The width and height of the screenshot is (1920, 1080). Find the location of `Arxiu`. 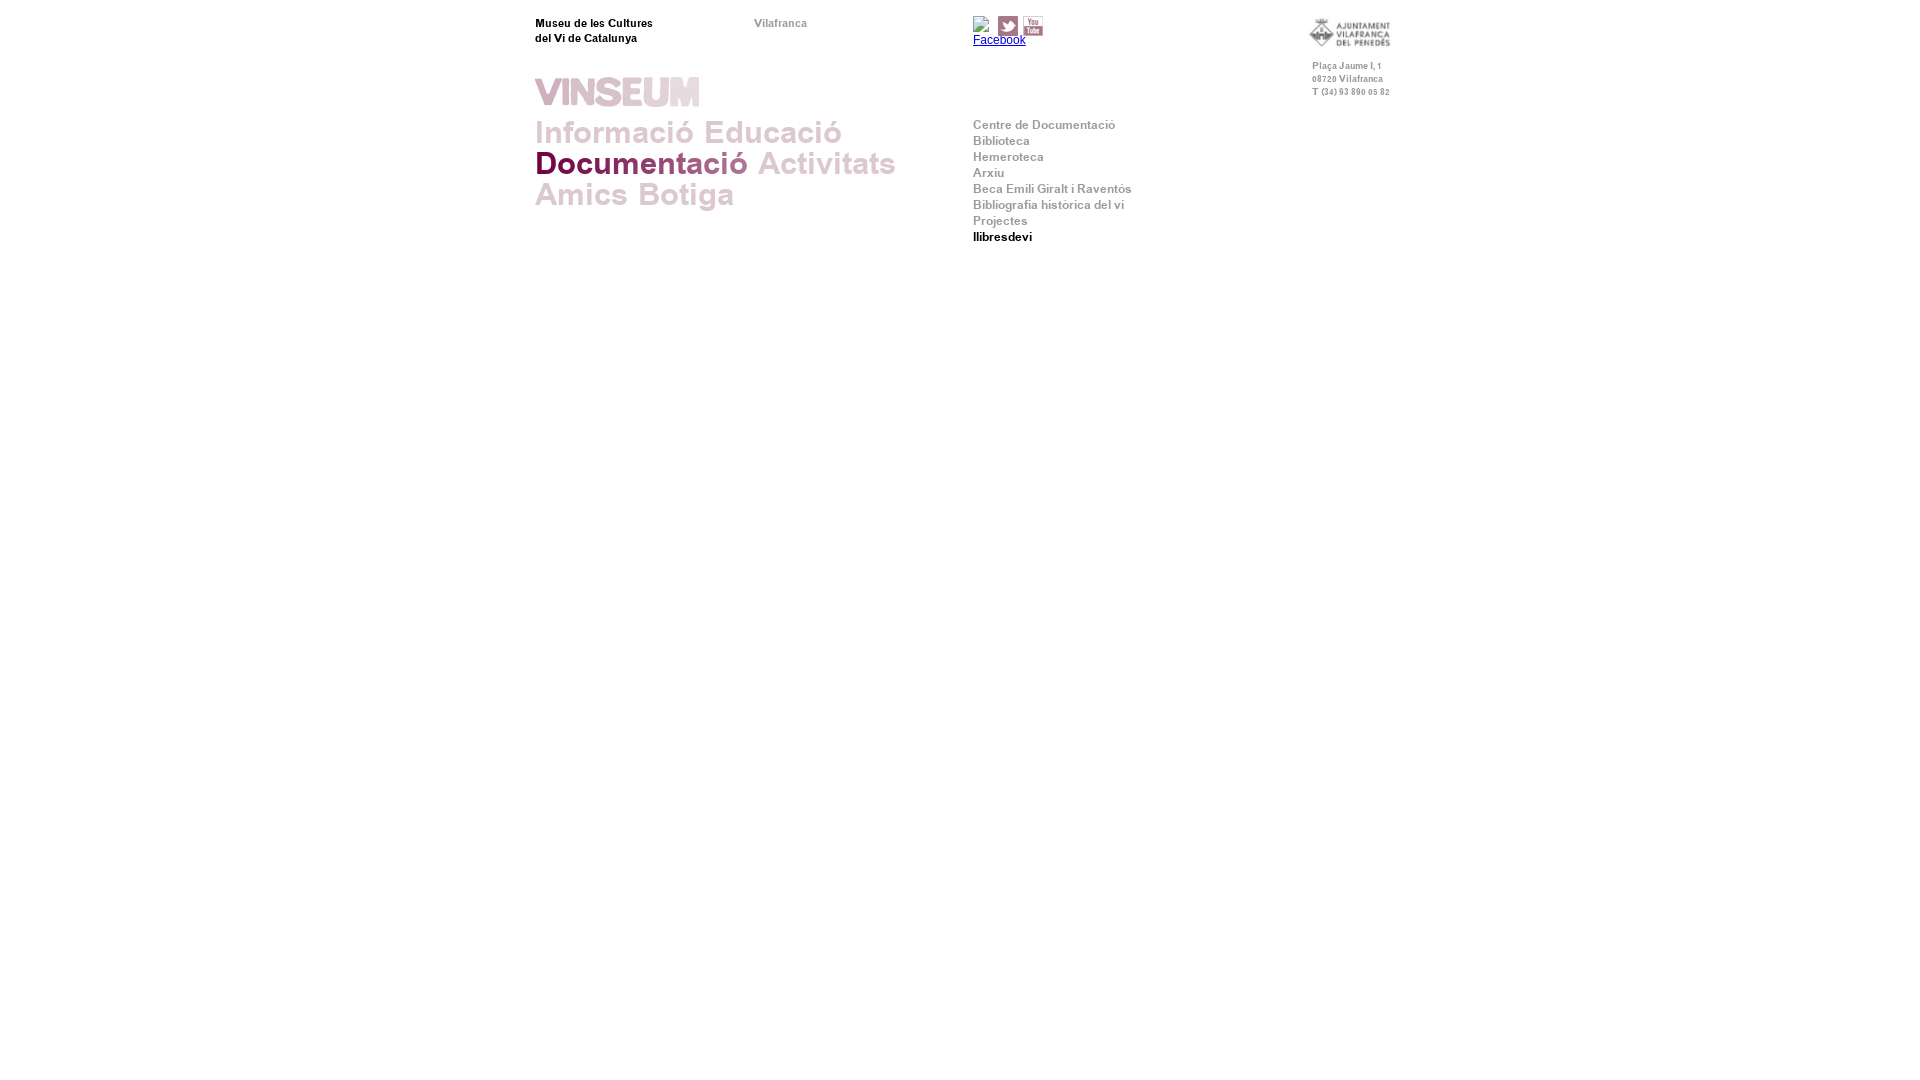

Arxiu is located at coordinates (988, 173).